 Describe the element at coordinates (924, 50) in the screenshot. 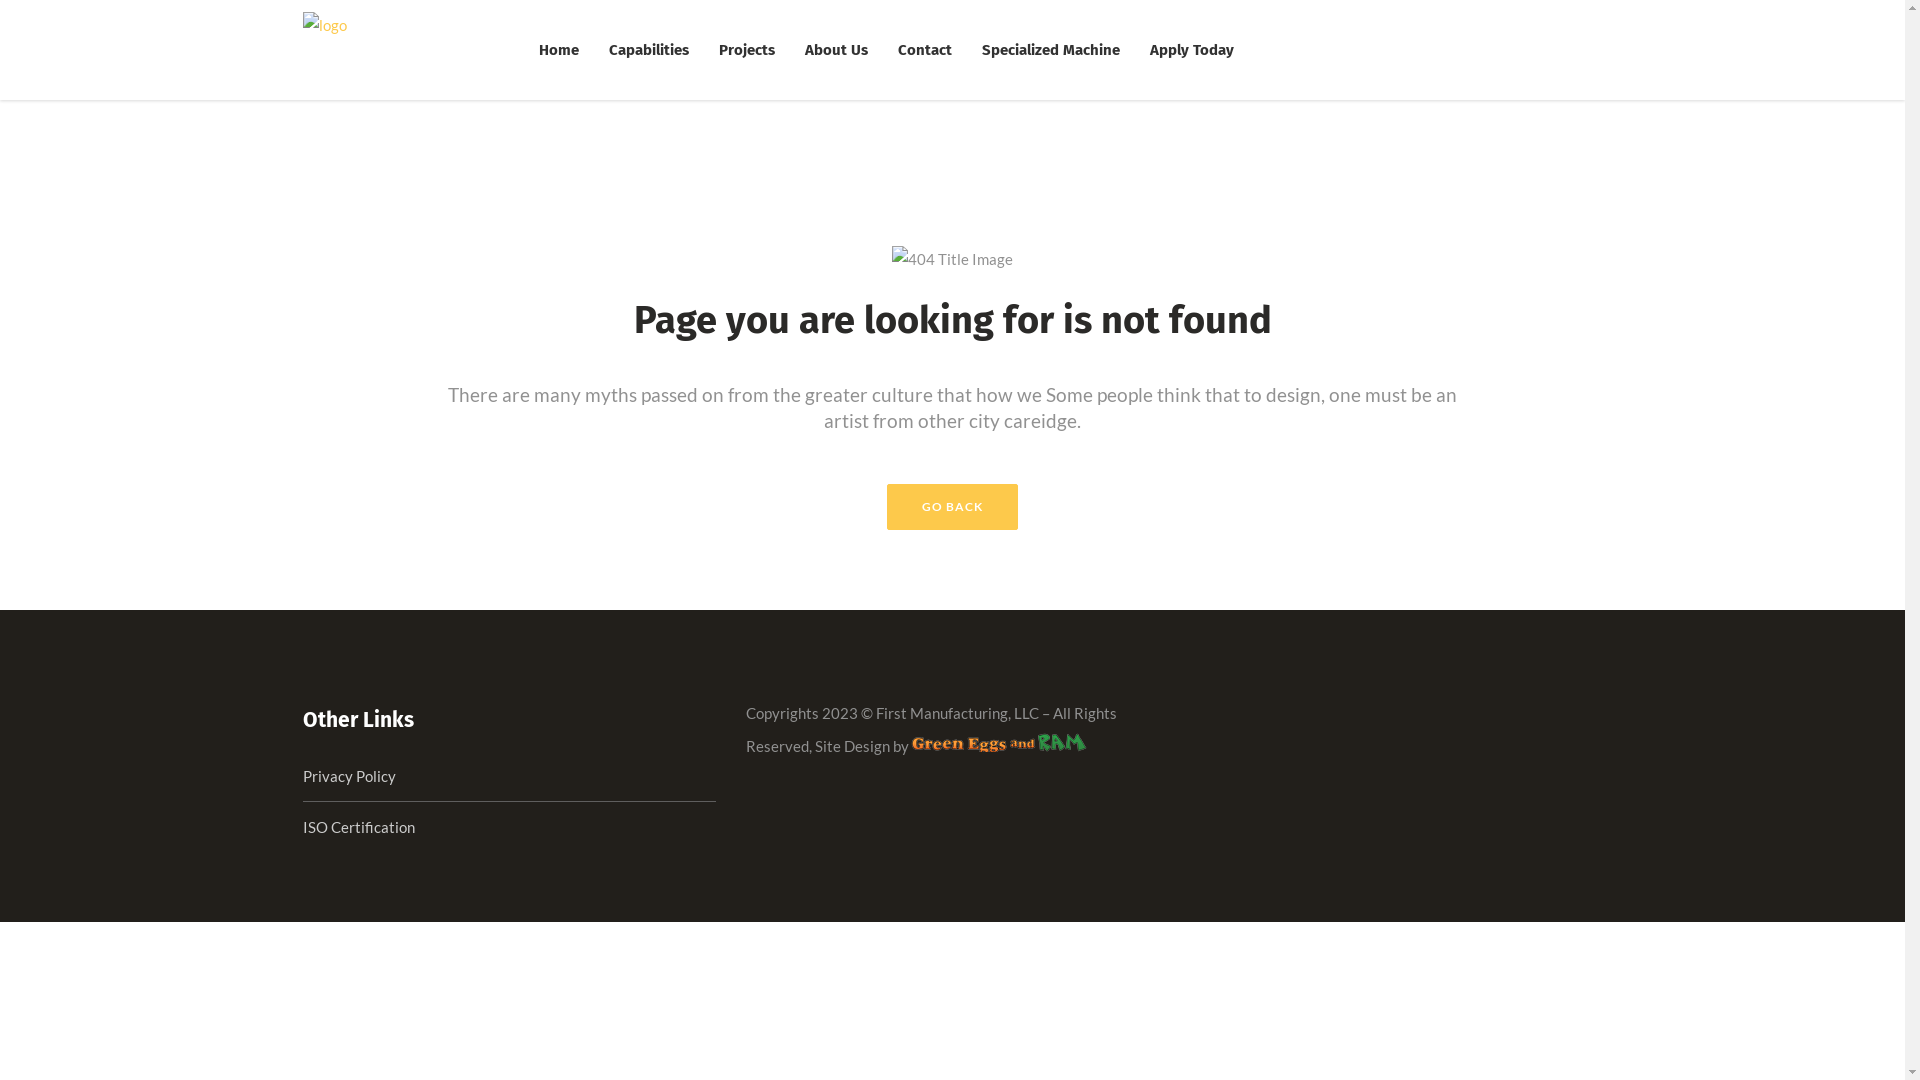

I see `Contact` at that location.